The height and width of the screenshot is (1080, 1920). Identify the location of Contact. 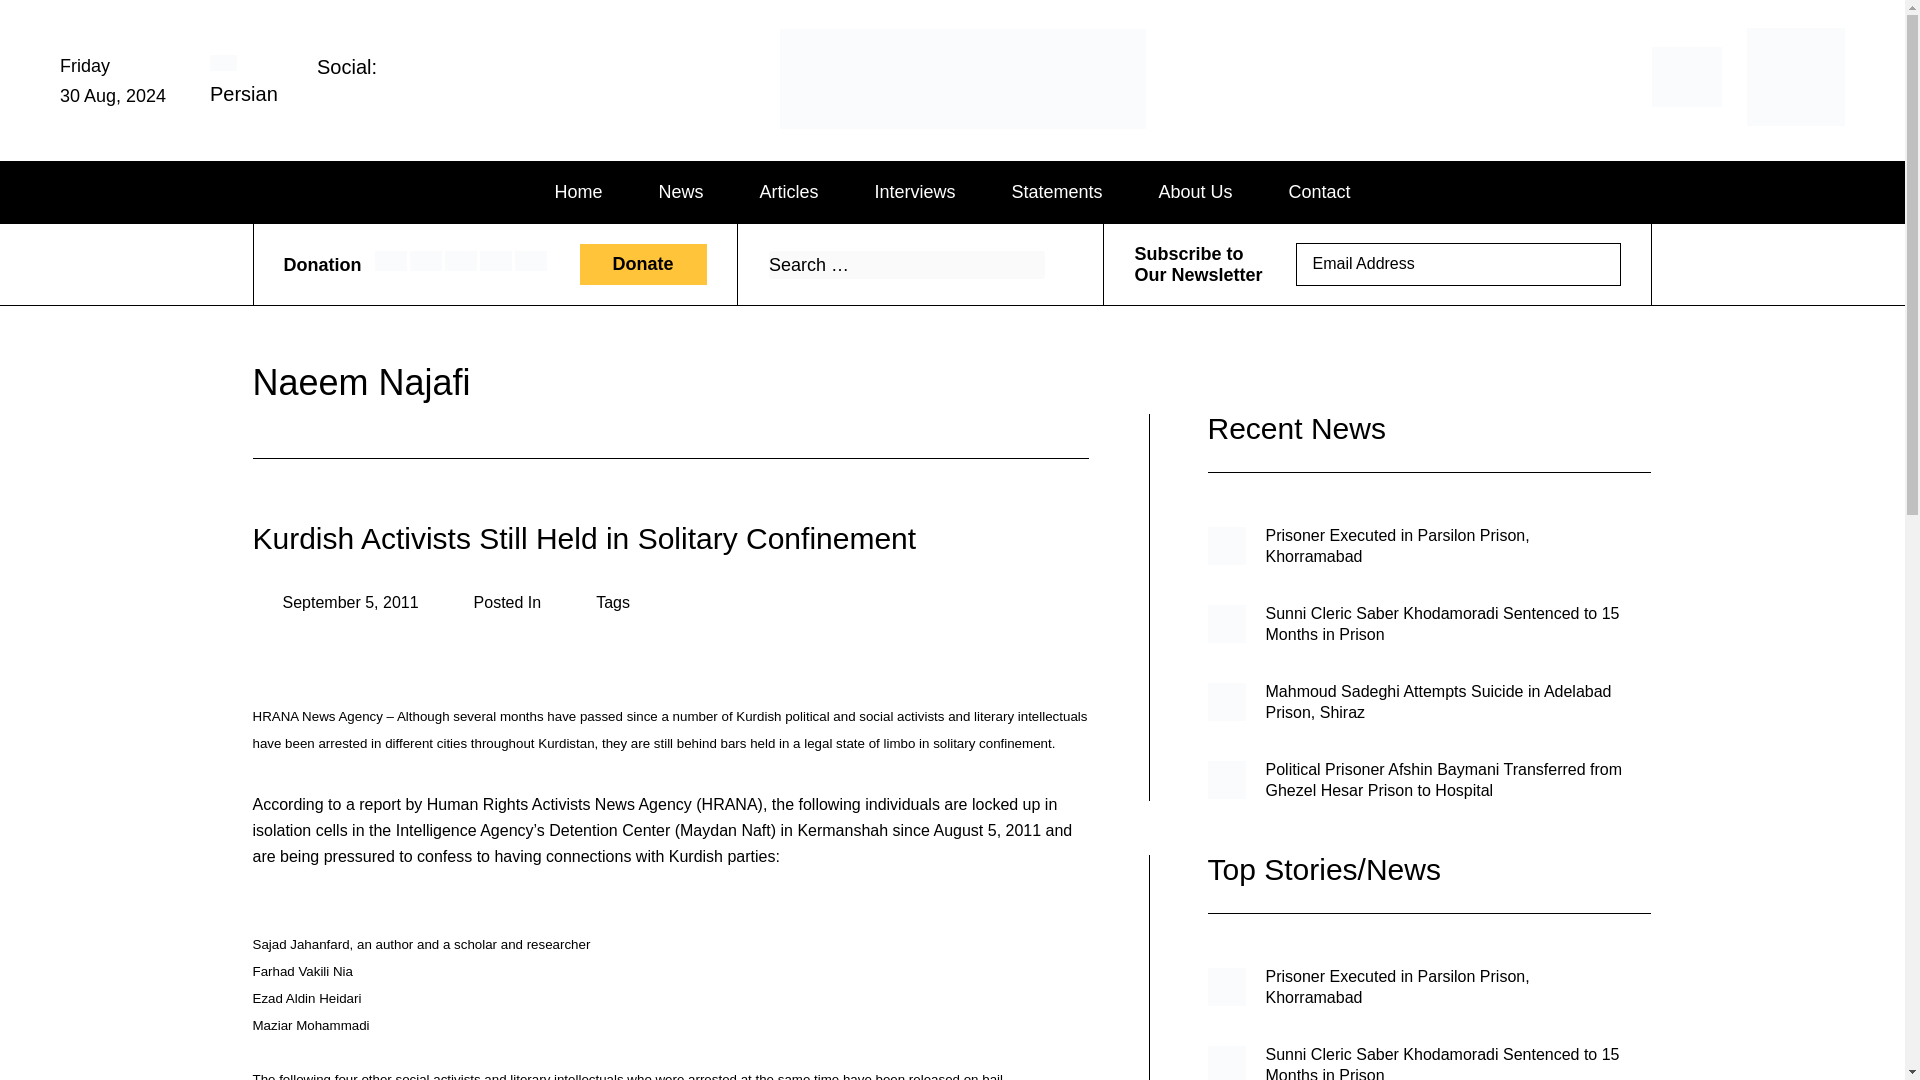
(1320, 192).